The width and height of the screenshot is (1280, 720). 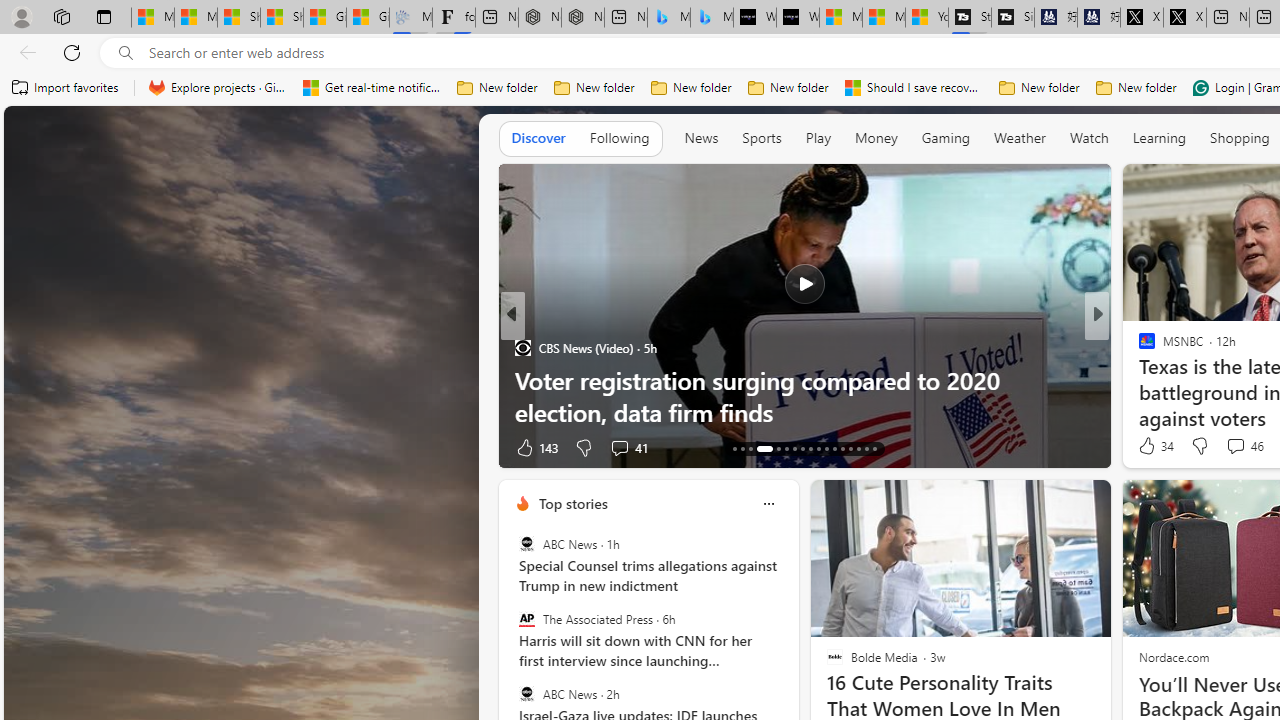 I want to click on Cents + Purpose, so click(x=1138, y=380).